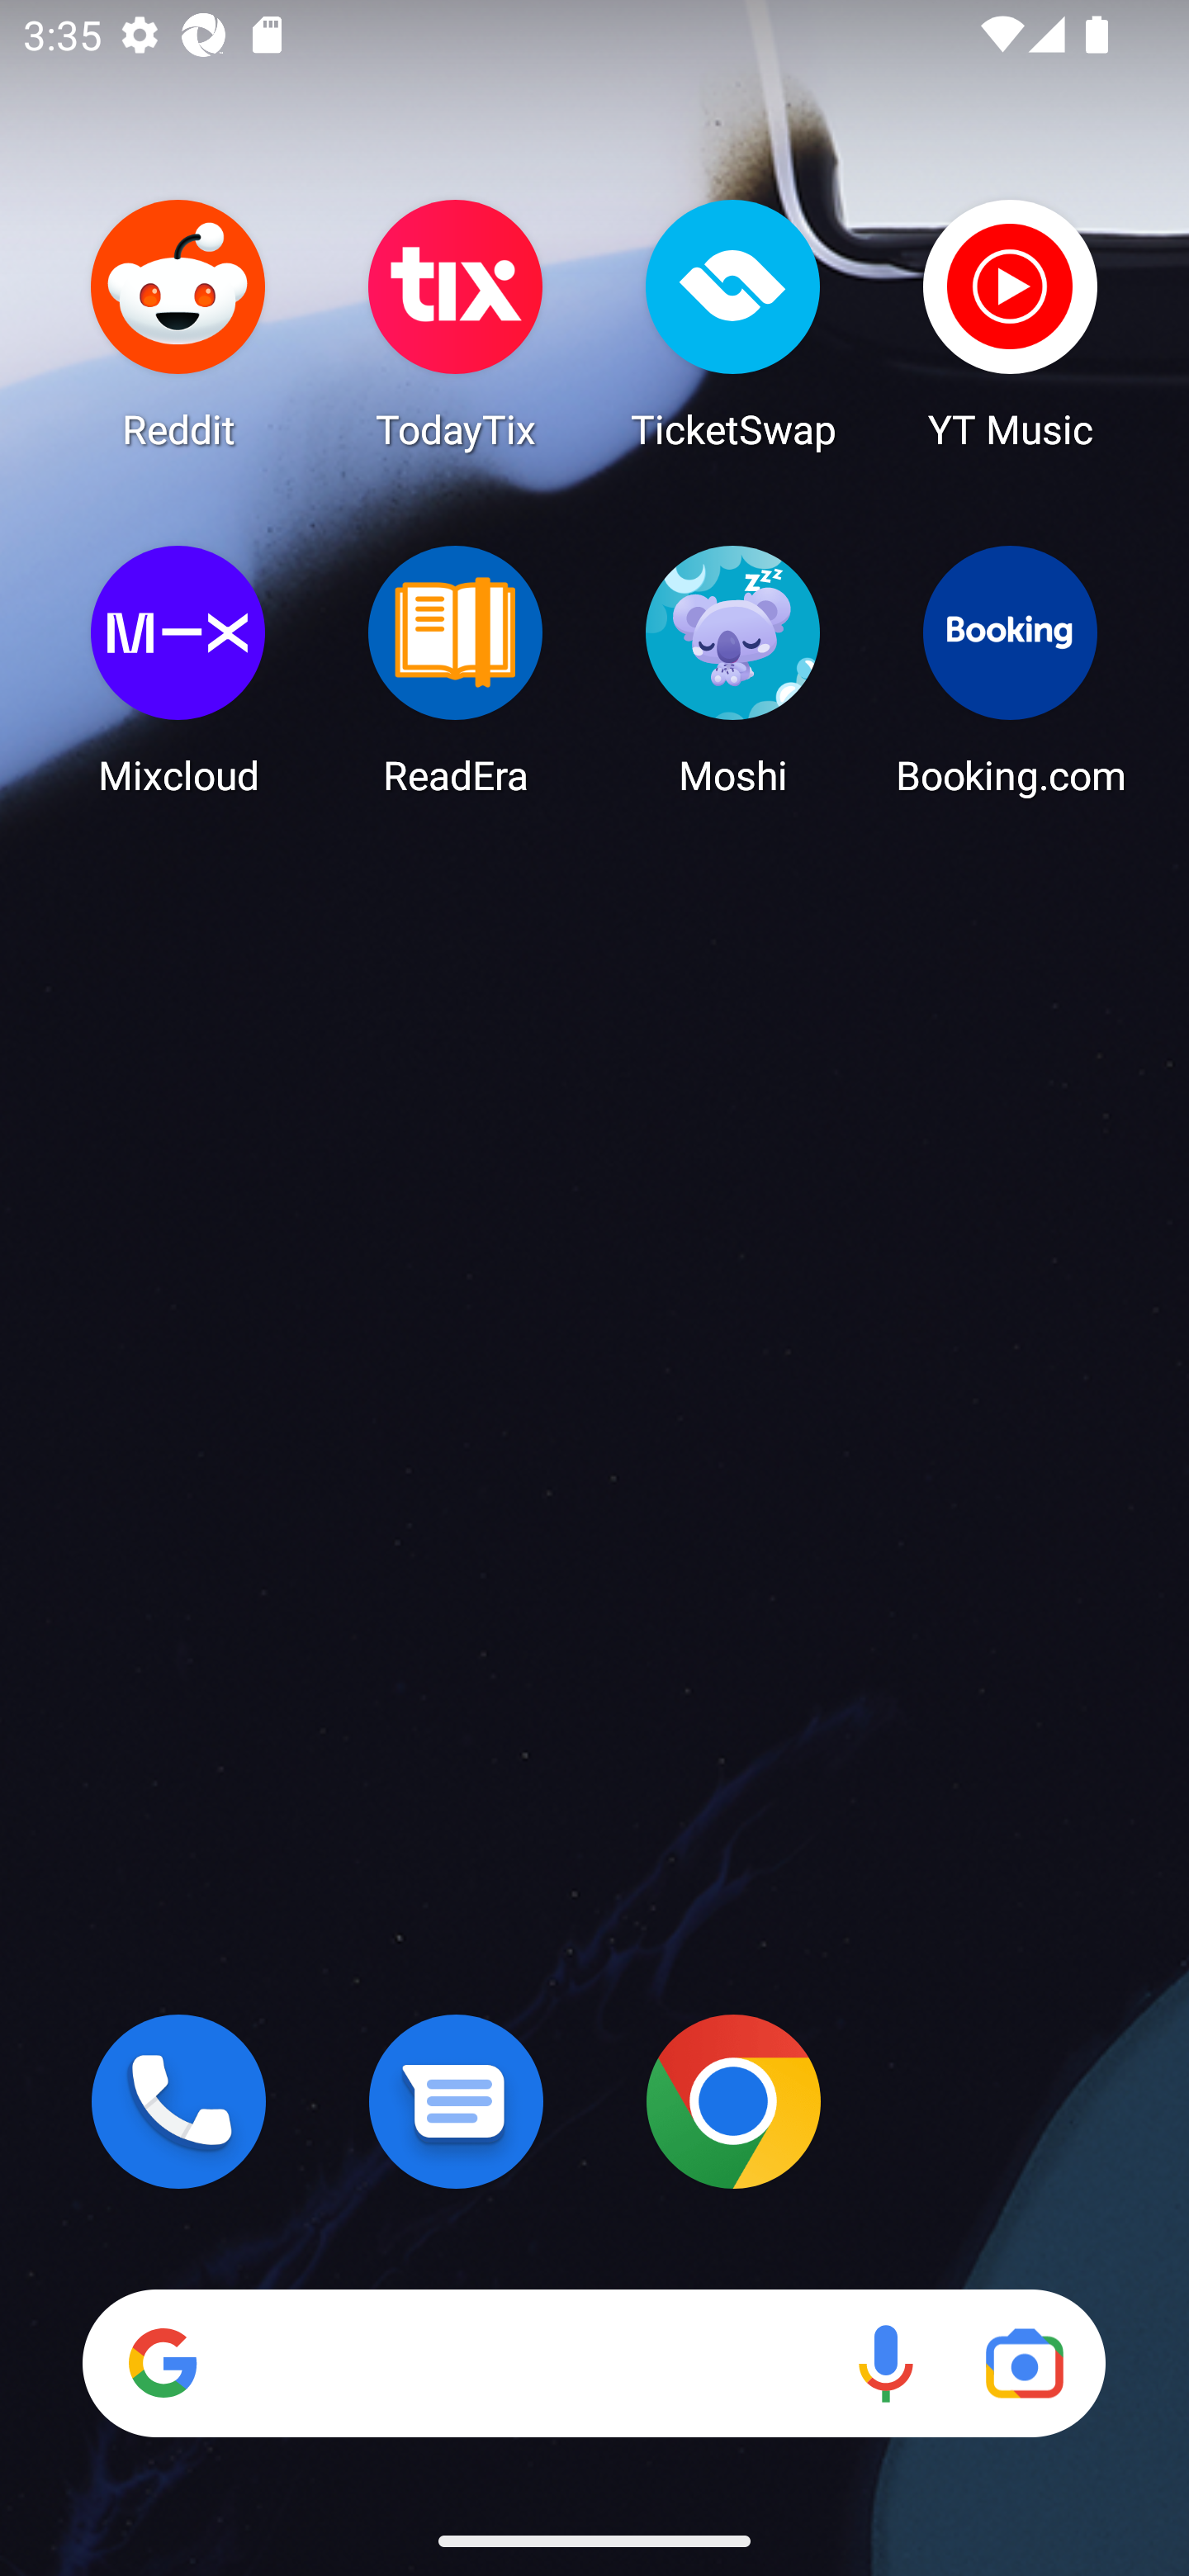  Describe the element at coordinates (178, 2101) in the screenshot. I see `Phone` at that location.